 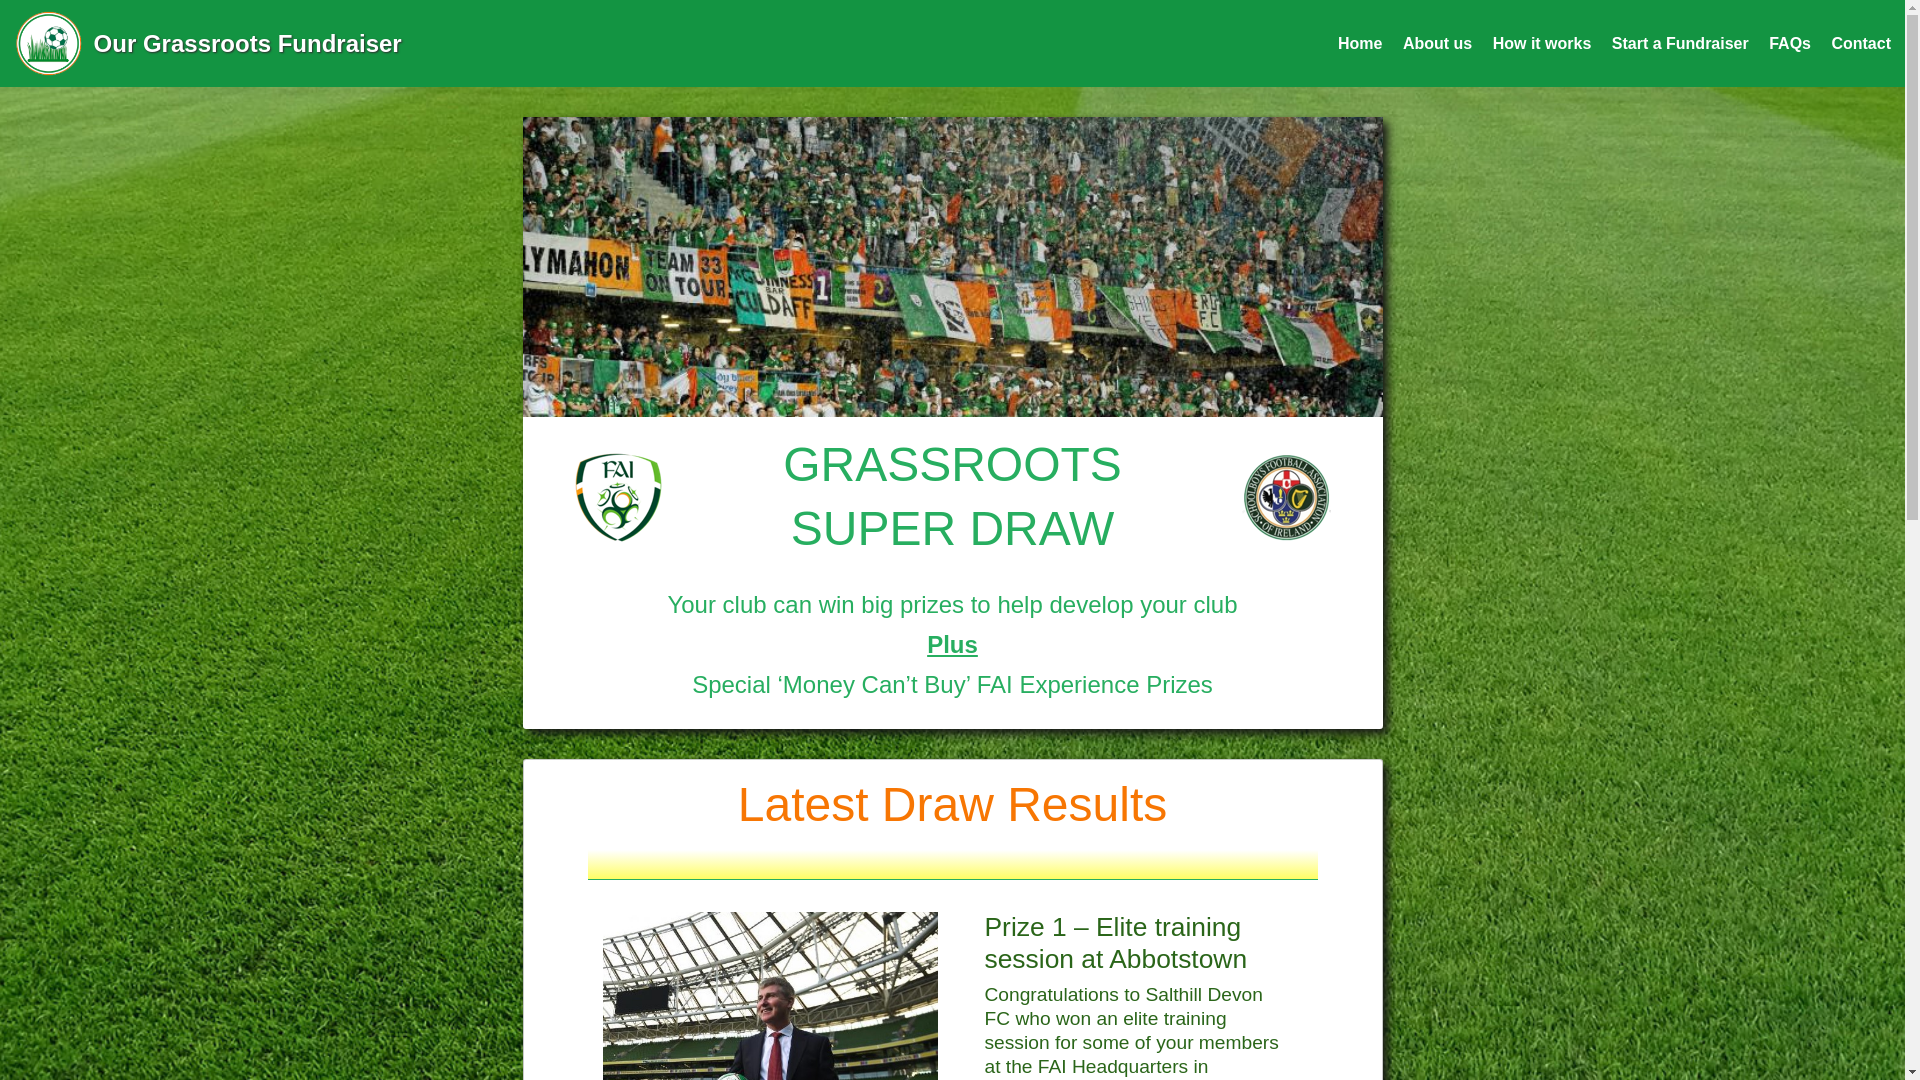 What do you see at coordinates (1680, 42) in the screenshot?
I see `Start a Fundraiser` at bounding box center [1680, 42].